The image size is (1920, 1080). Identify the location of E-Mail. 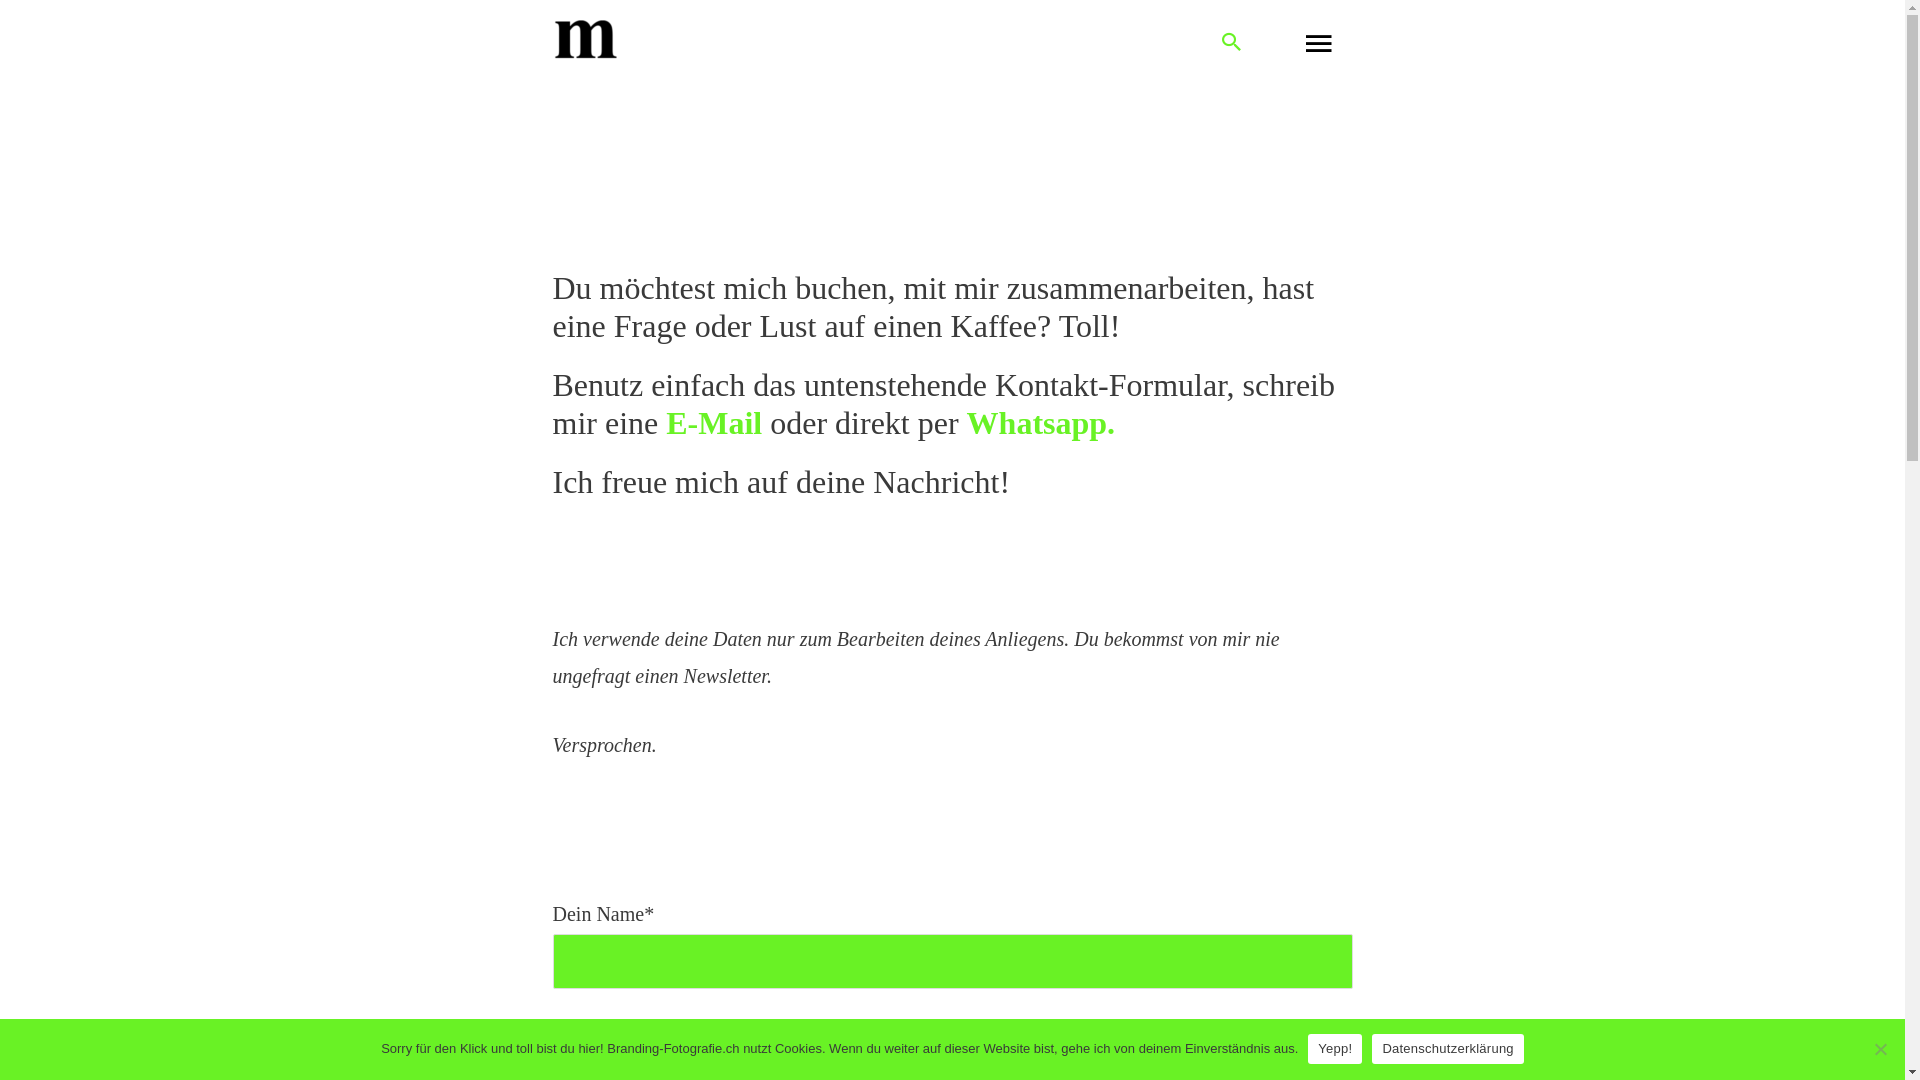
(714, 423).